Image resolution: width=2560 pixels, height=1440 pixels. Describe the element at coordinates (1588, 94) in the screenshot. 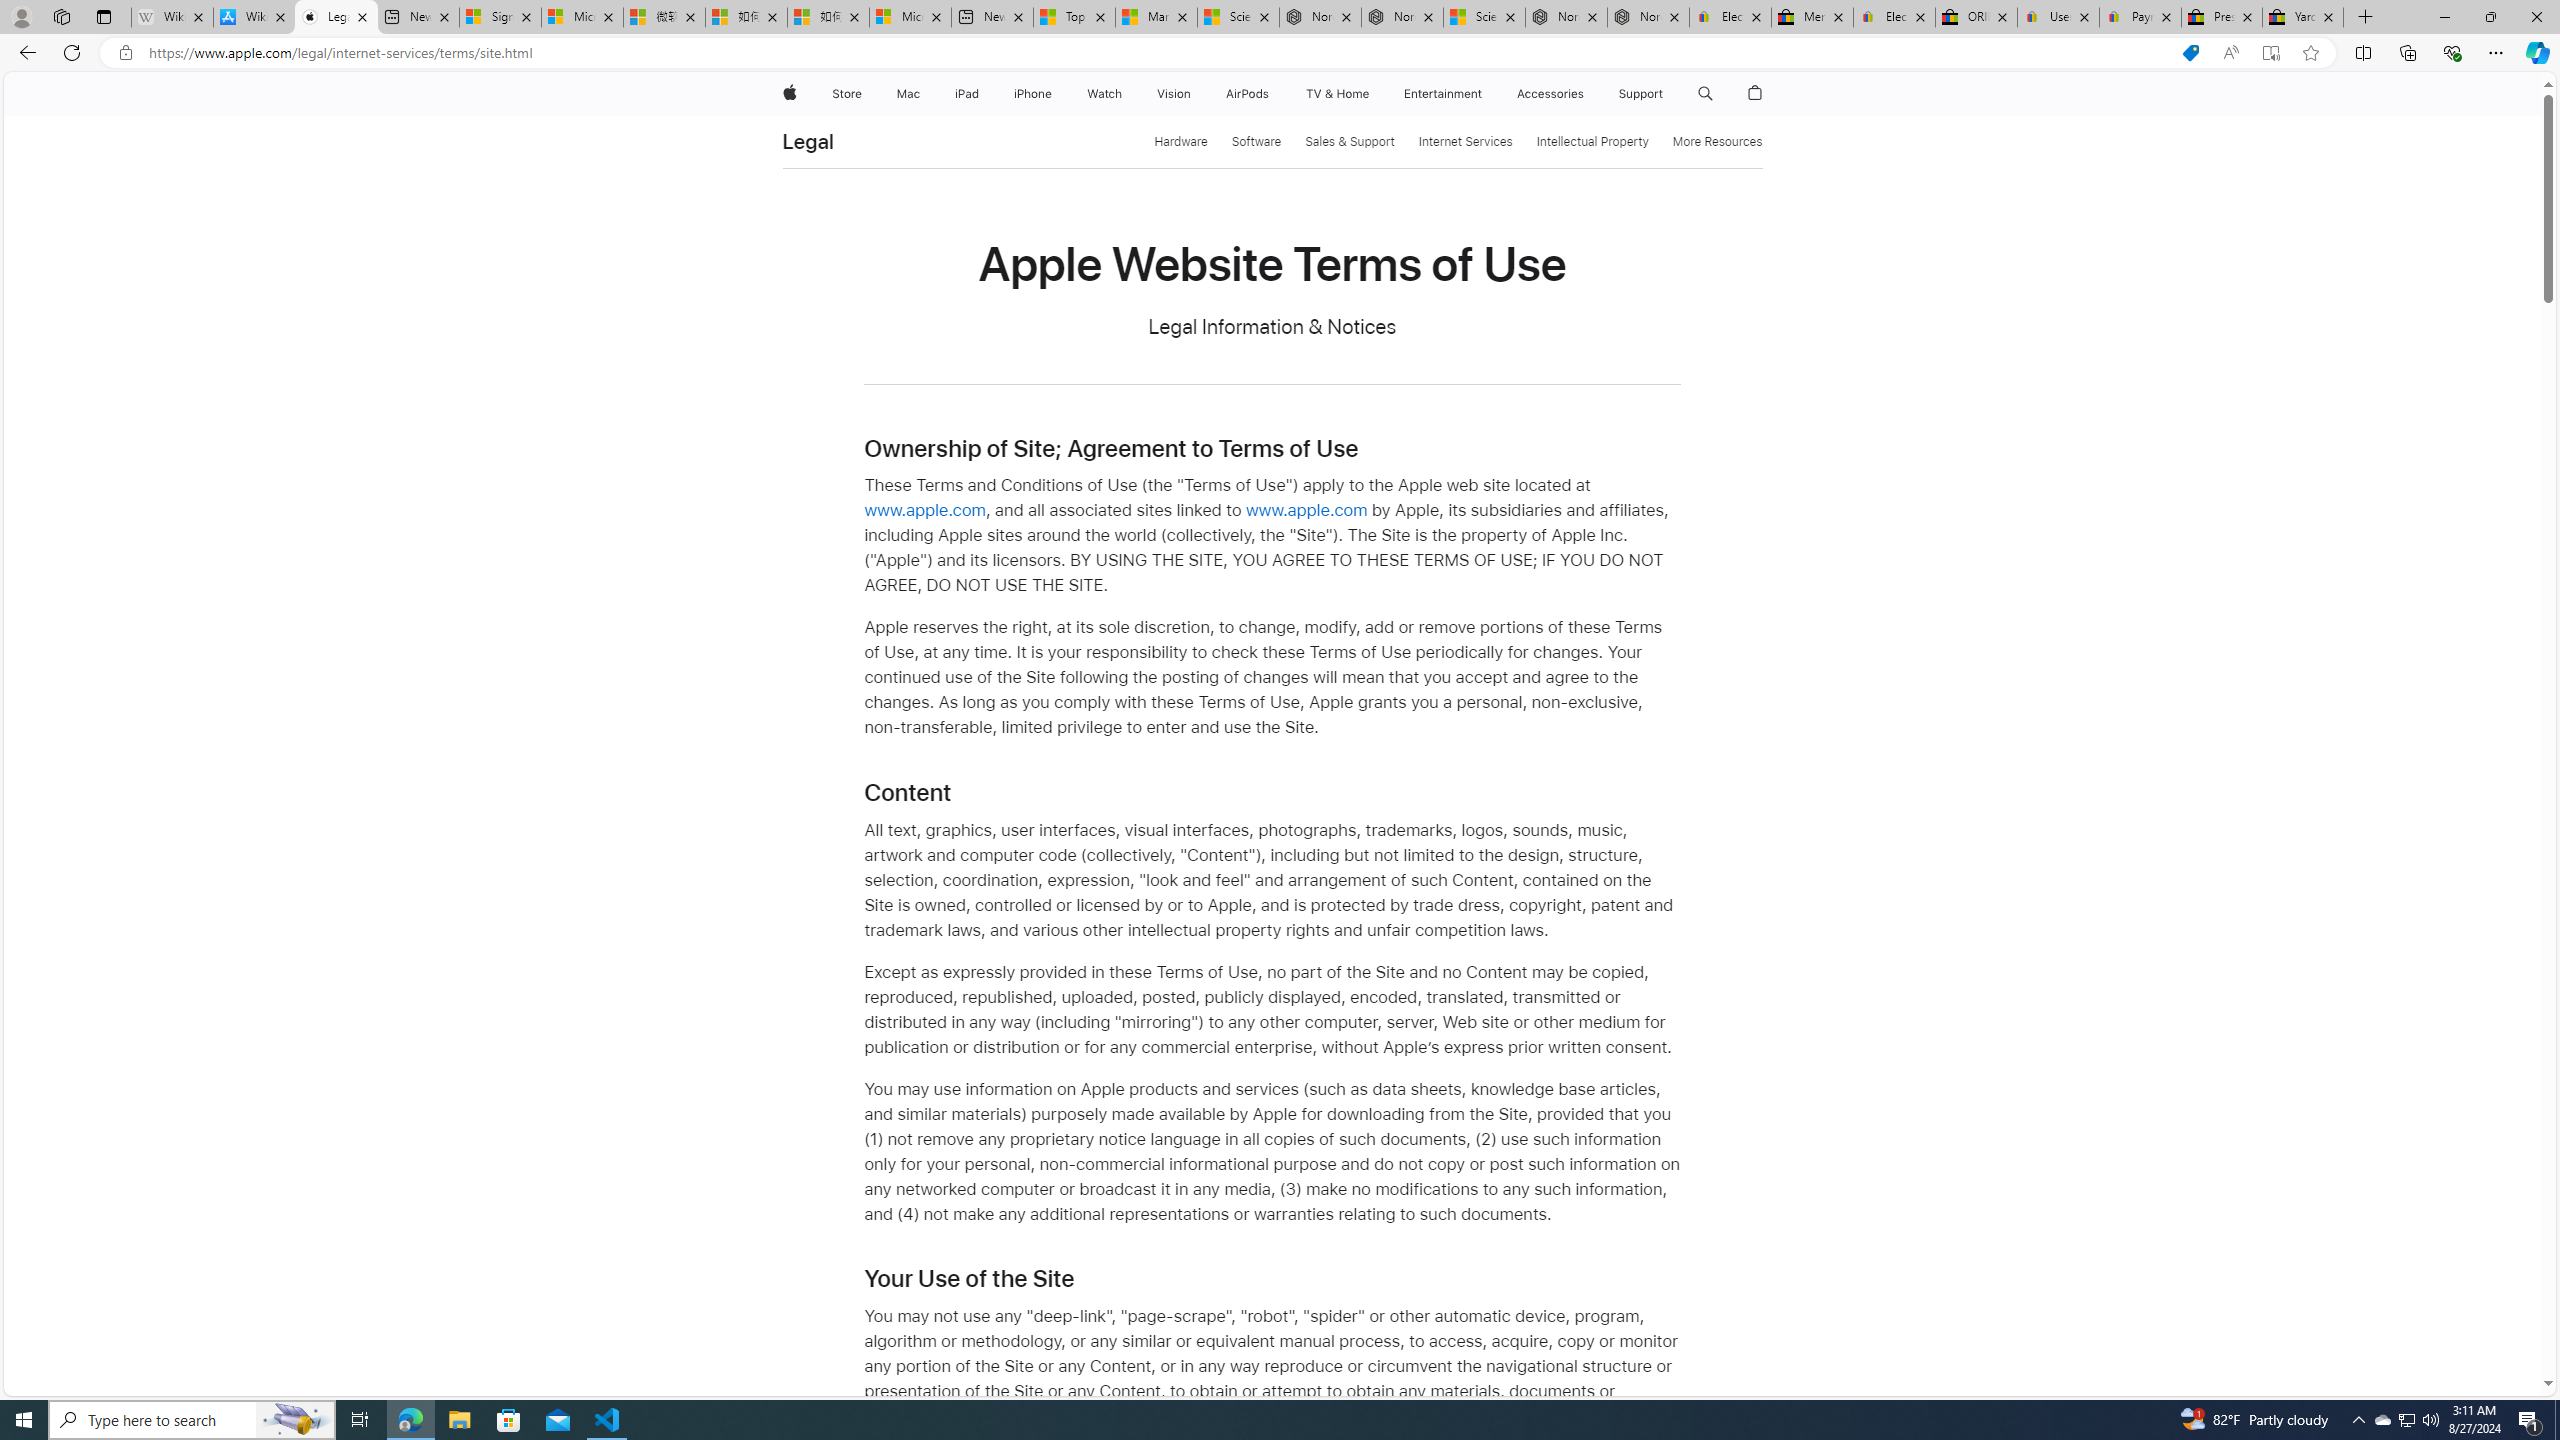

I see `Accessories menu` at that location.